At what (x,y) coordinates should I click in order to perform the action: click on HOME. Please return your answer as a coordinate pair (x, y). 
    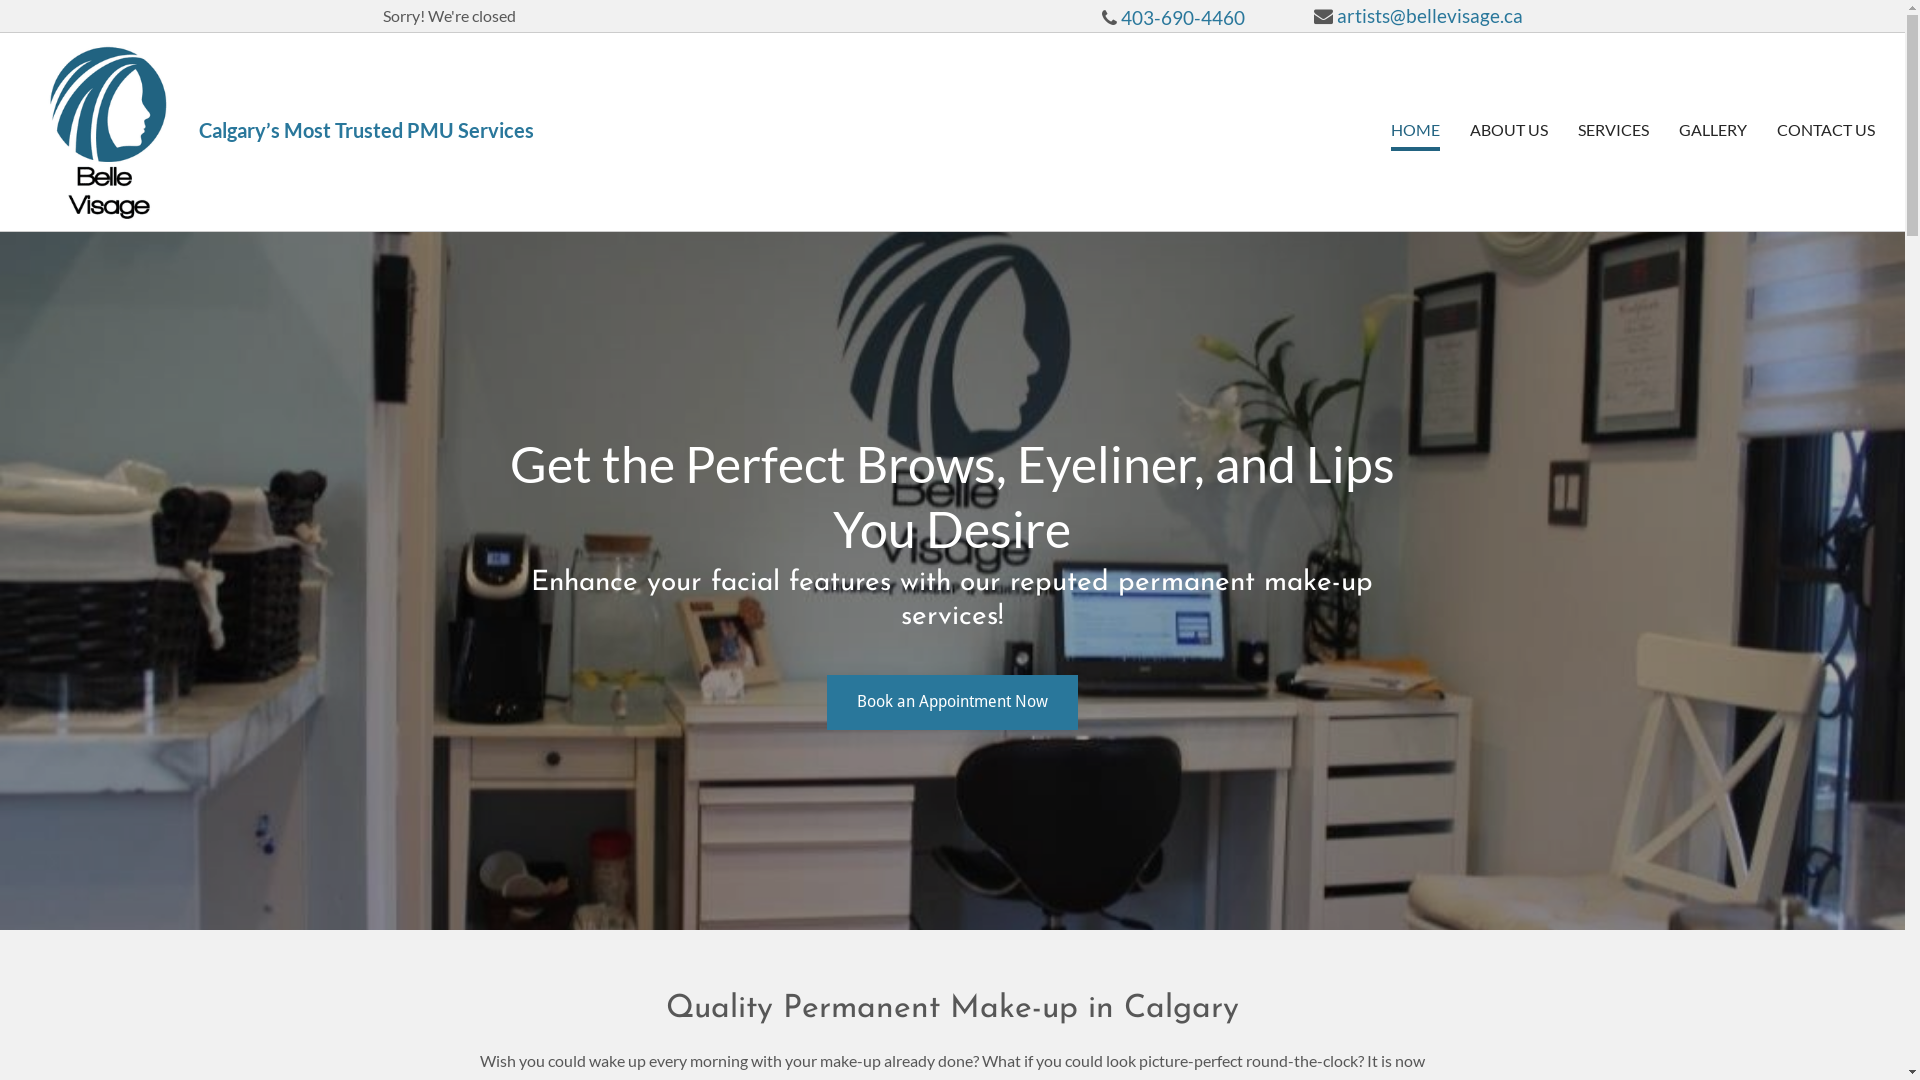
    Looking at the image, I should click on (1416, 132).